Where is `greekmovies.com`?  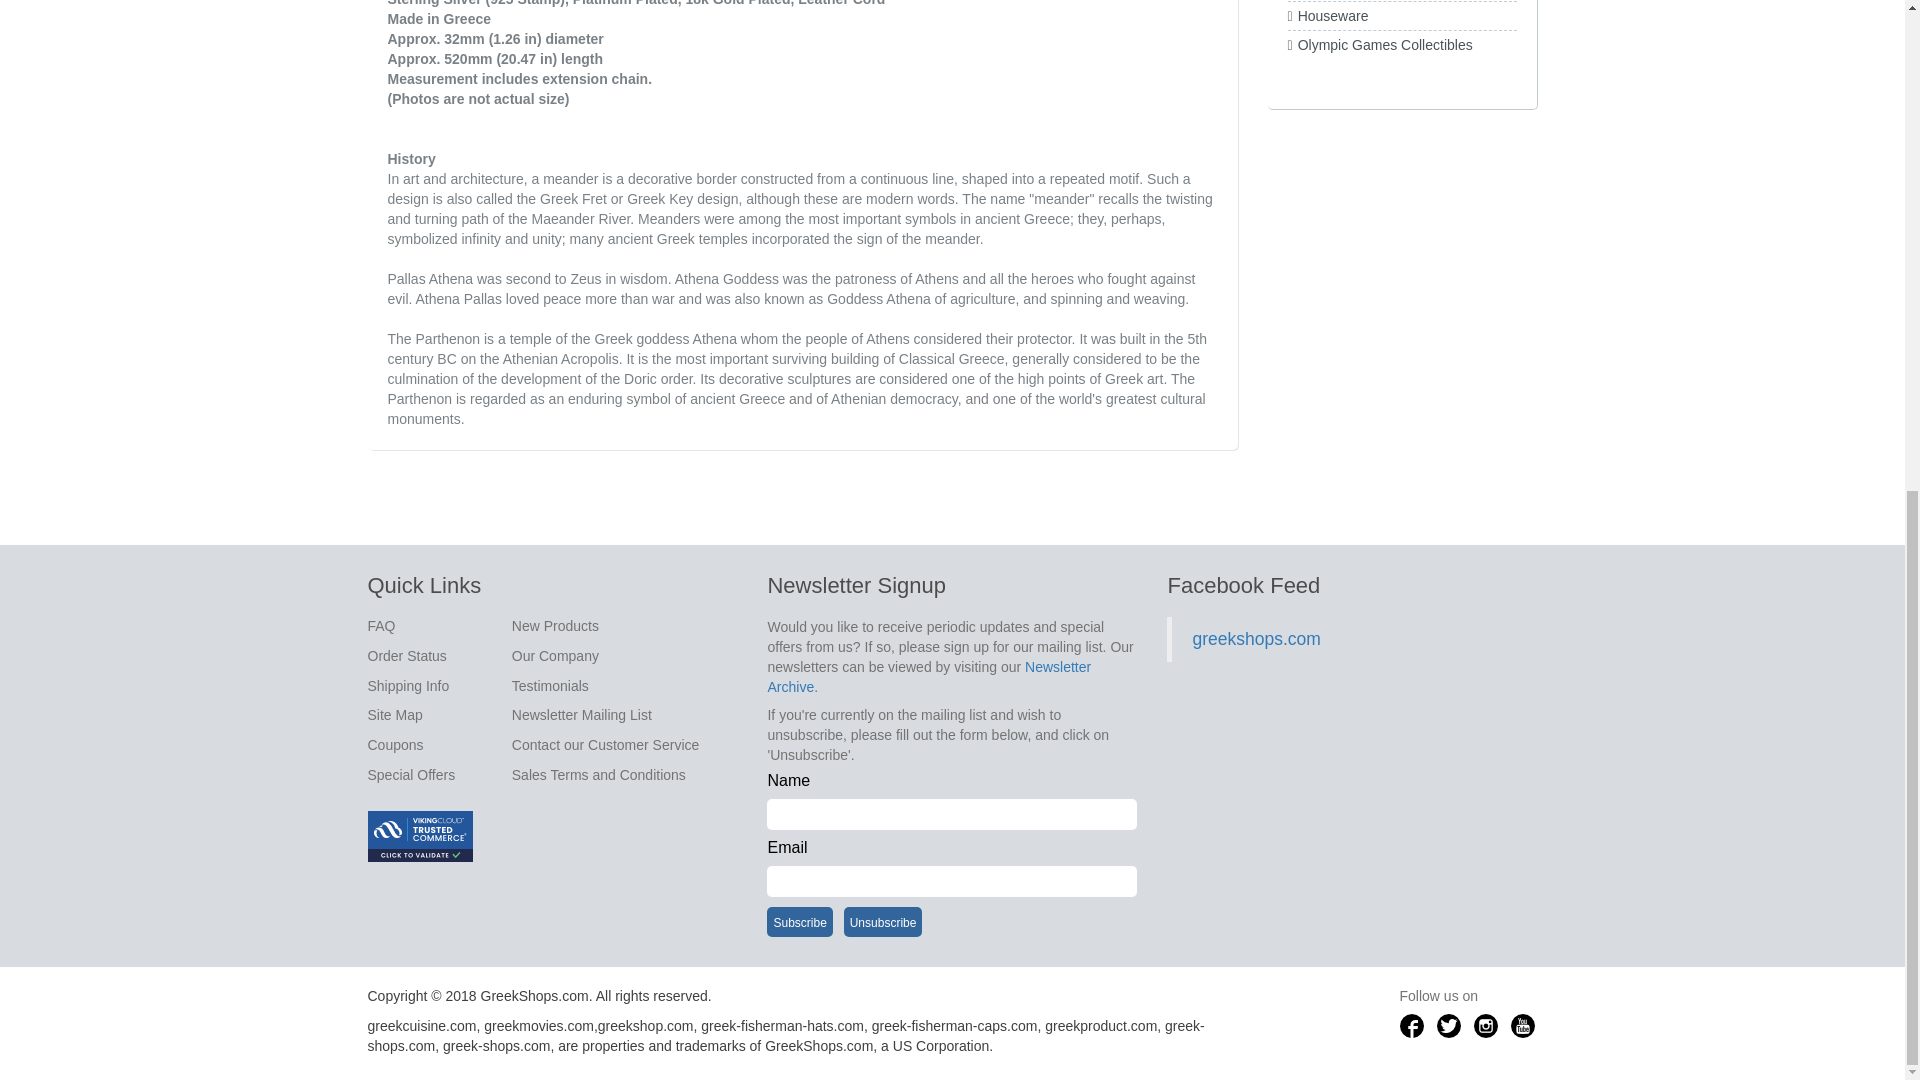 greekmovies.com is located at coordinates (538, 1026).